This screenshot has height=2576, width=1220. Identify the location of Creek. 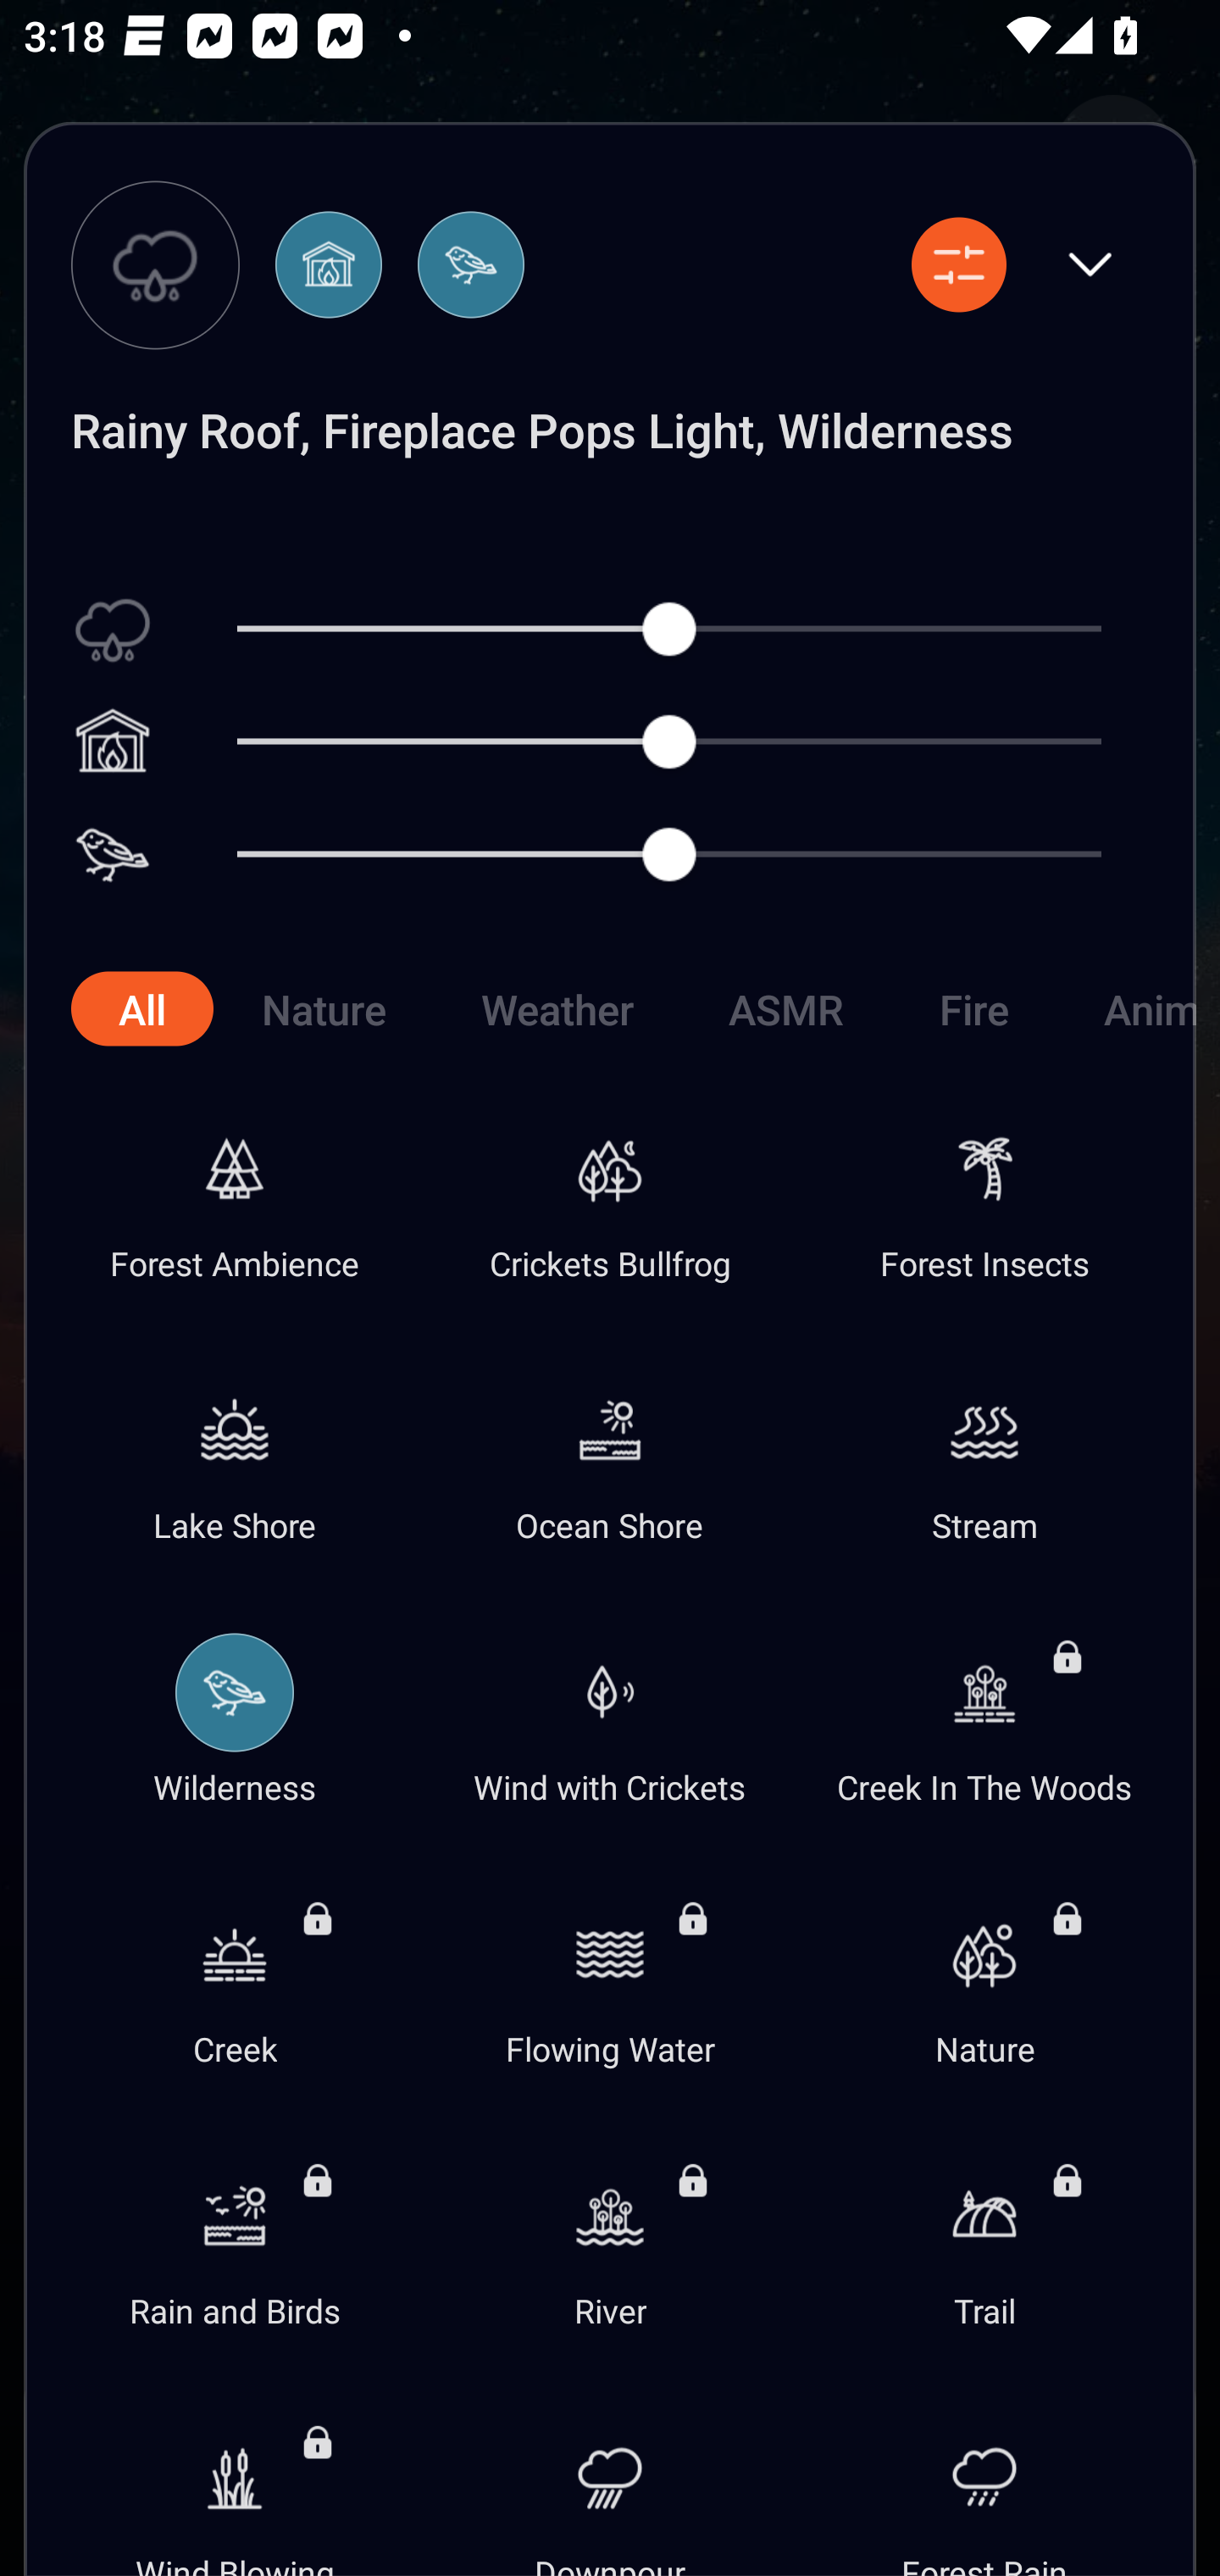
(236, 1978).